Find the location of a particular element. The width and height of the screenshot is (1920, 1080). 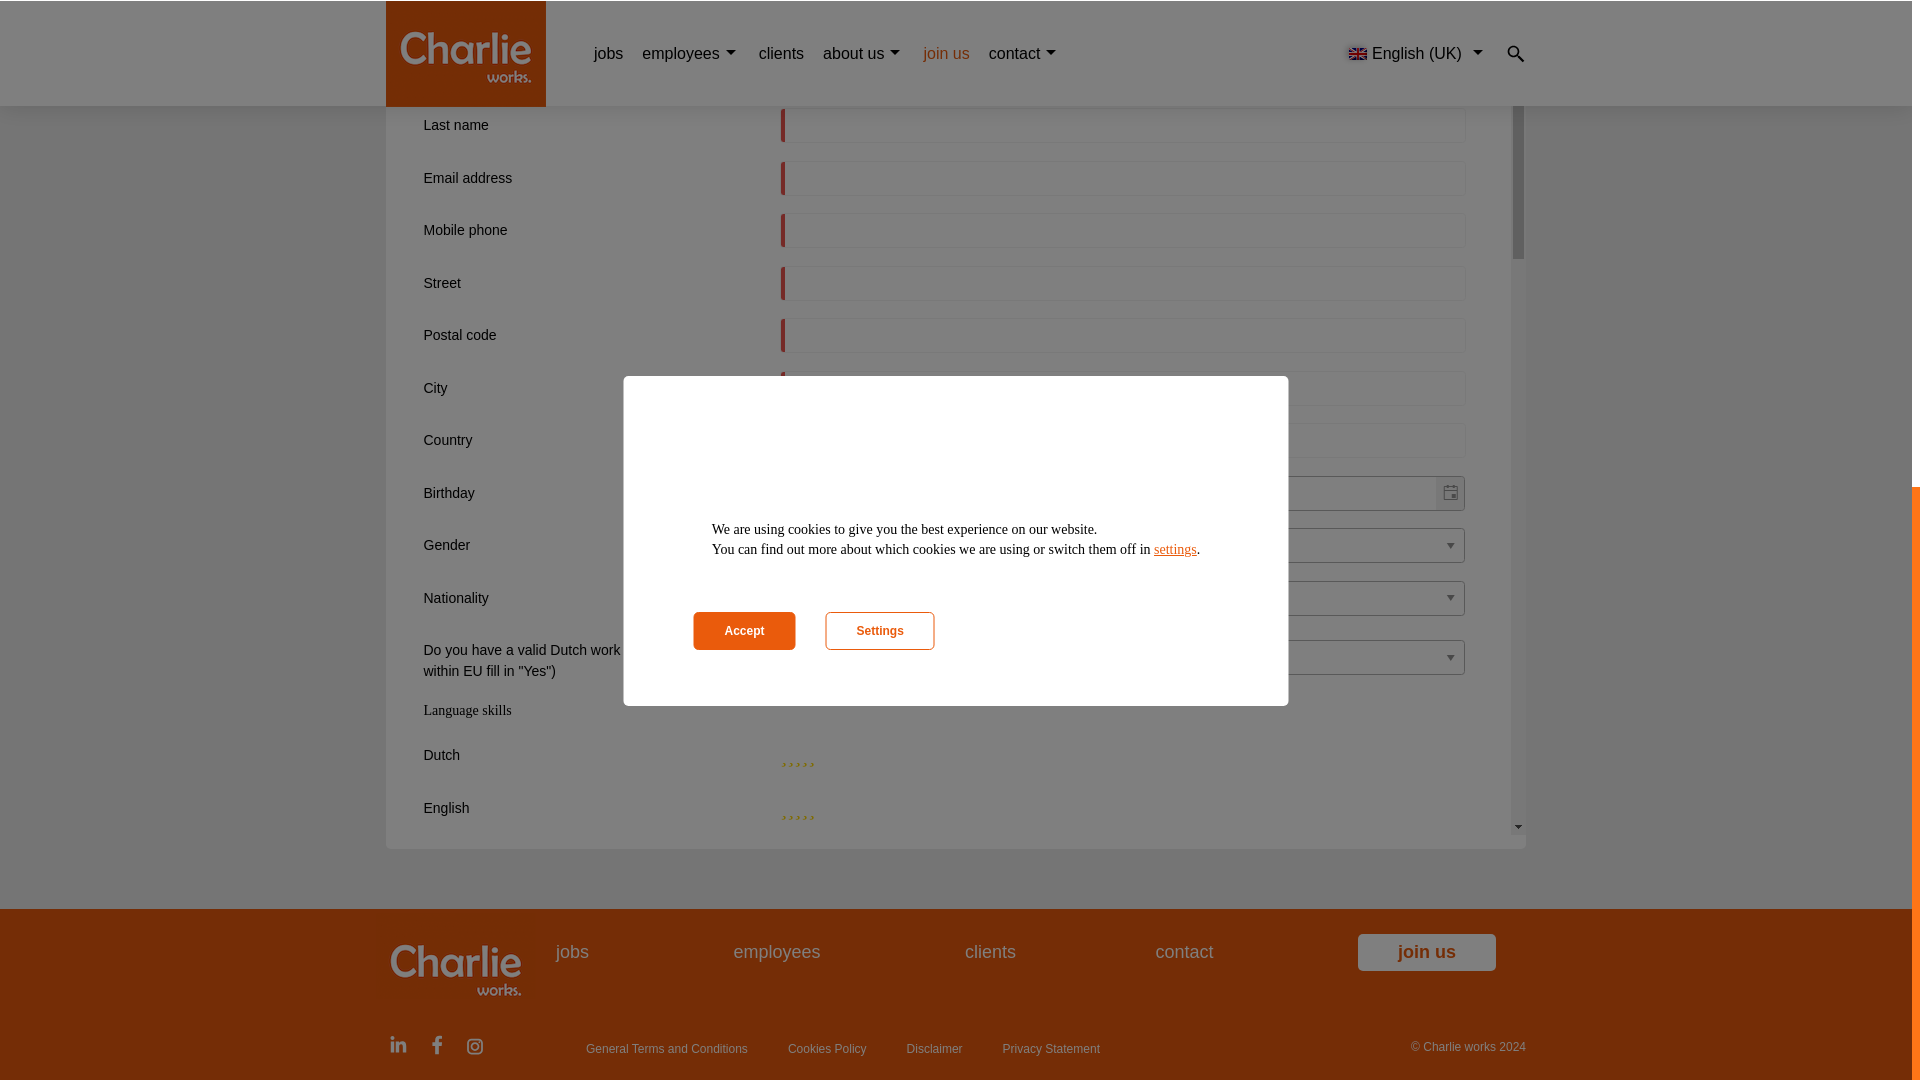

Privacy Statement is located at coordinates (1051, 1049).